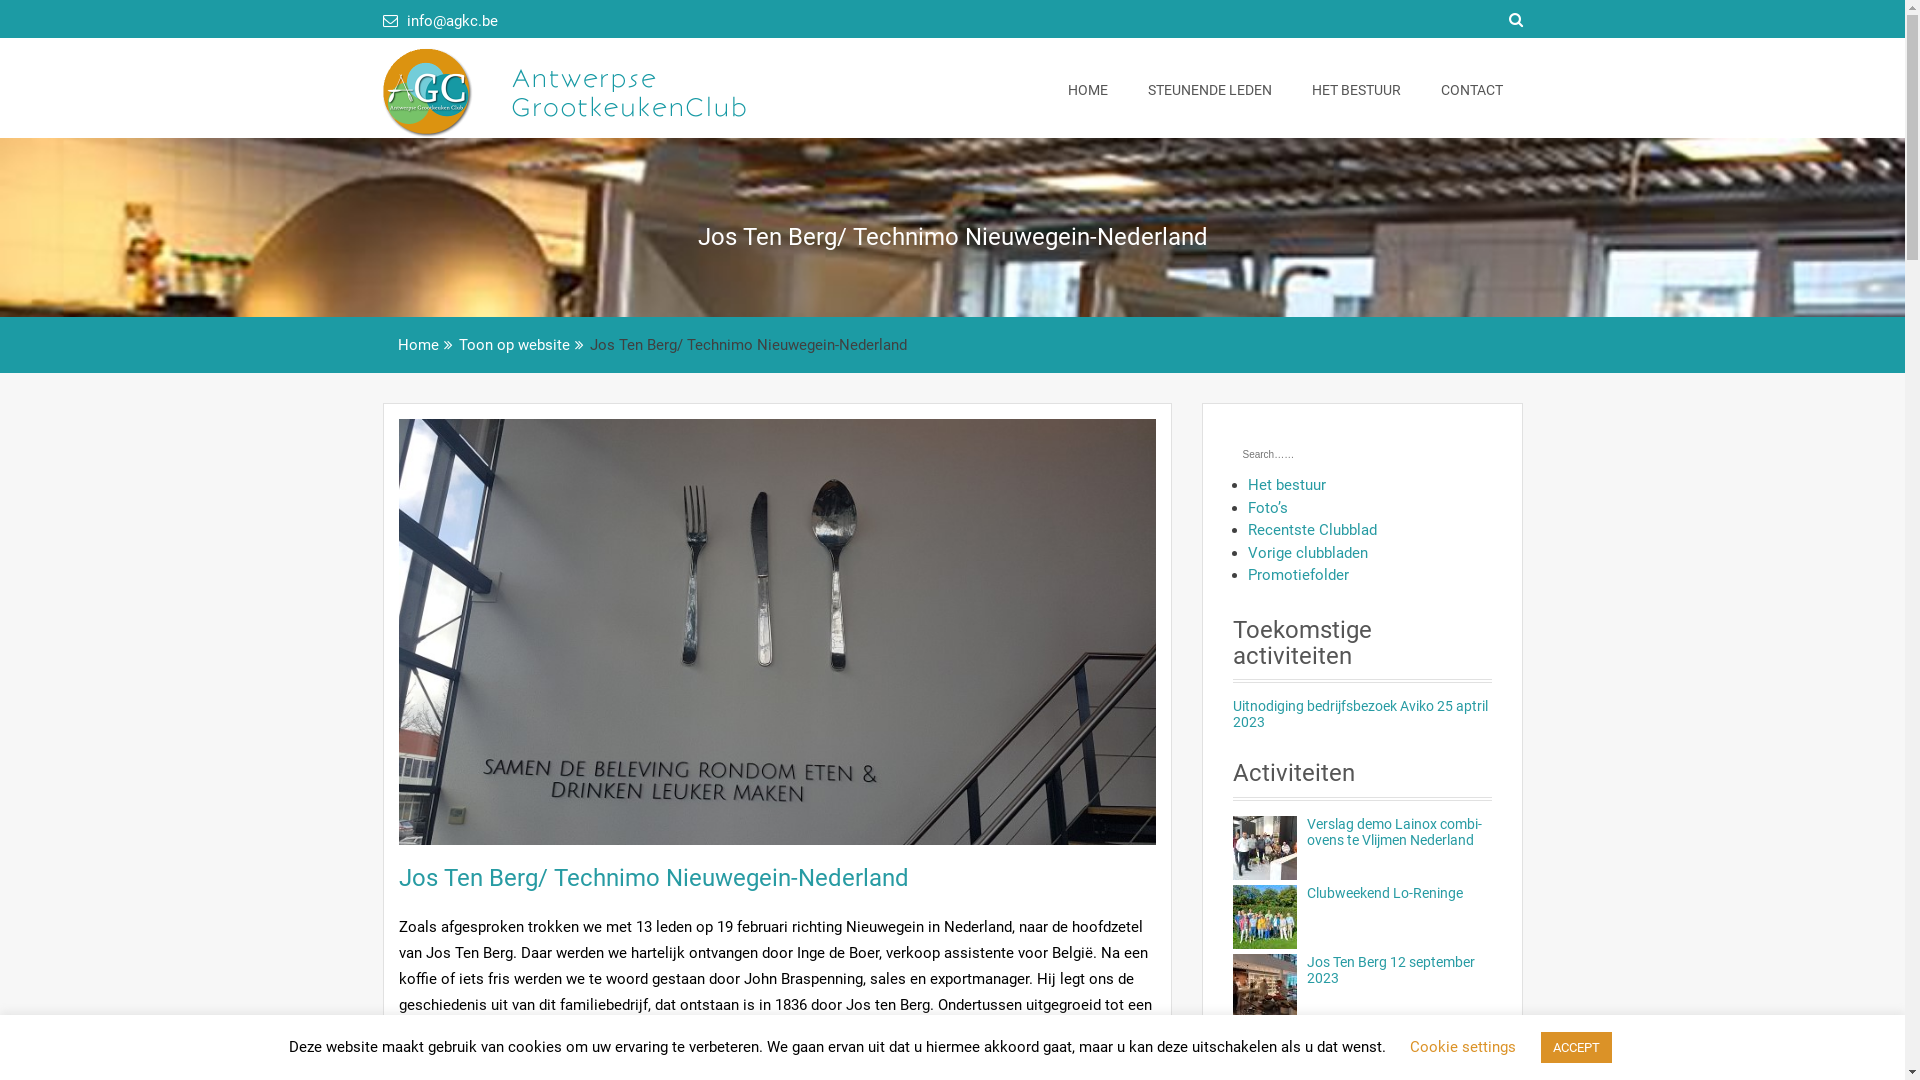 Image resolution: width=1920 pixels, height=1080 pixels. I want to click on info@agkc.be, so click(440, 21).